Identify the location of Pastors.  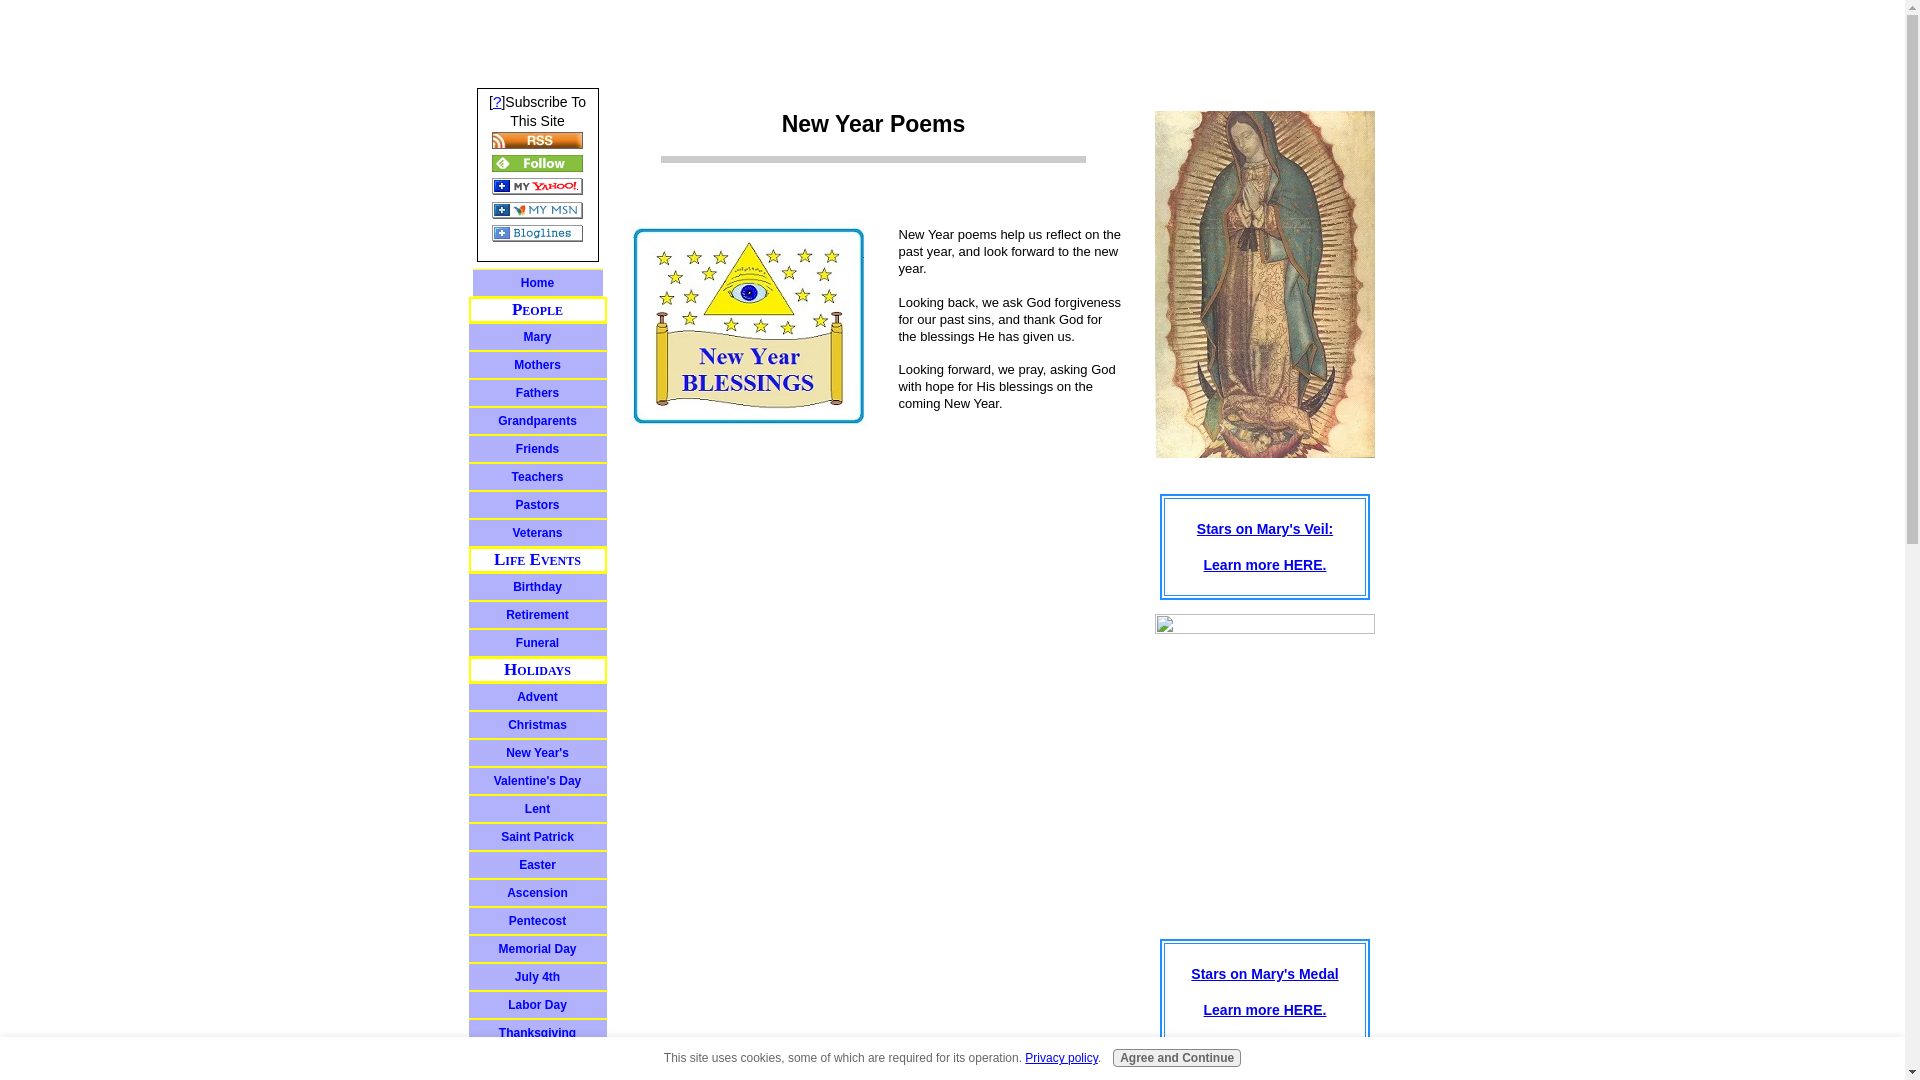
(537, 505).